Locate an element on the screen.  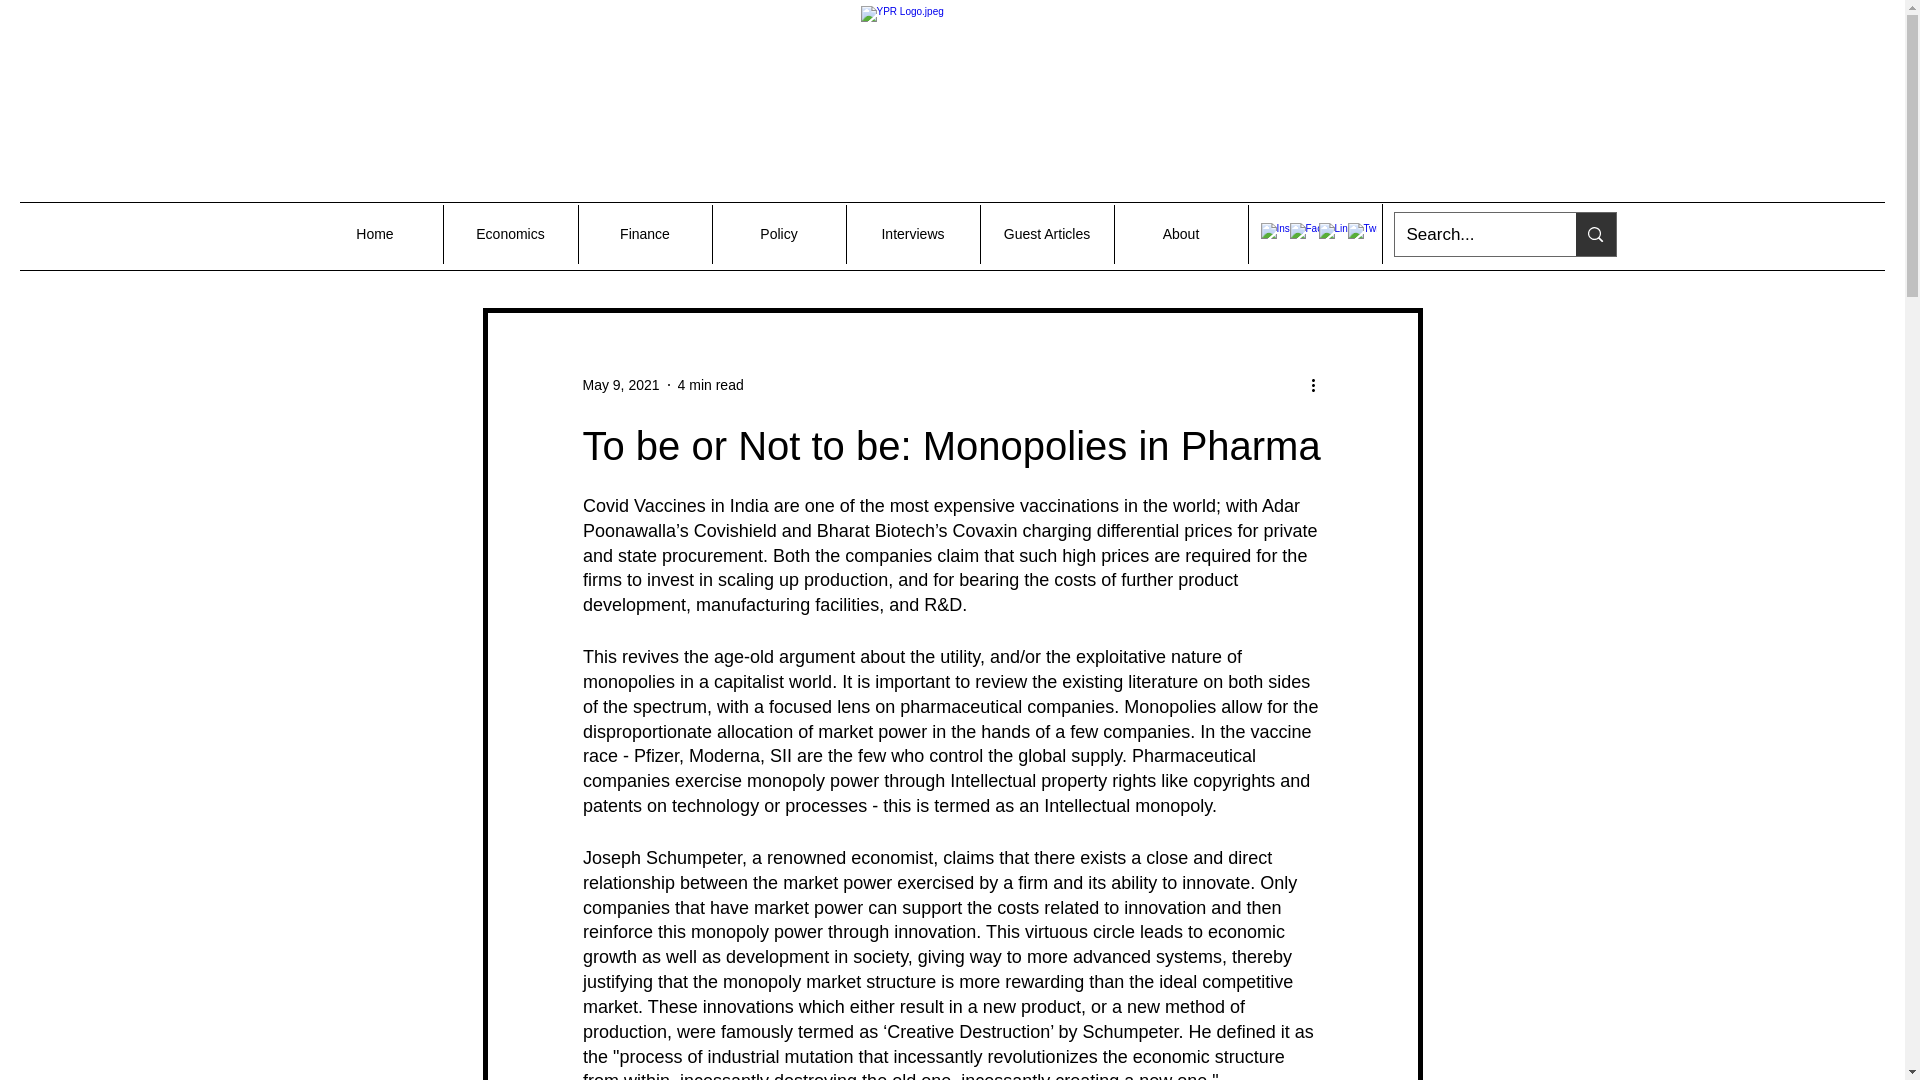
Interviews is located at coordinates (912, 234).